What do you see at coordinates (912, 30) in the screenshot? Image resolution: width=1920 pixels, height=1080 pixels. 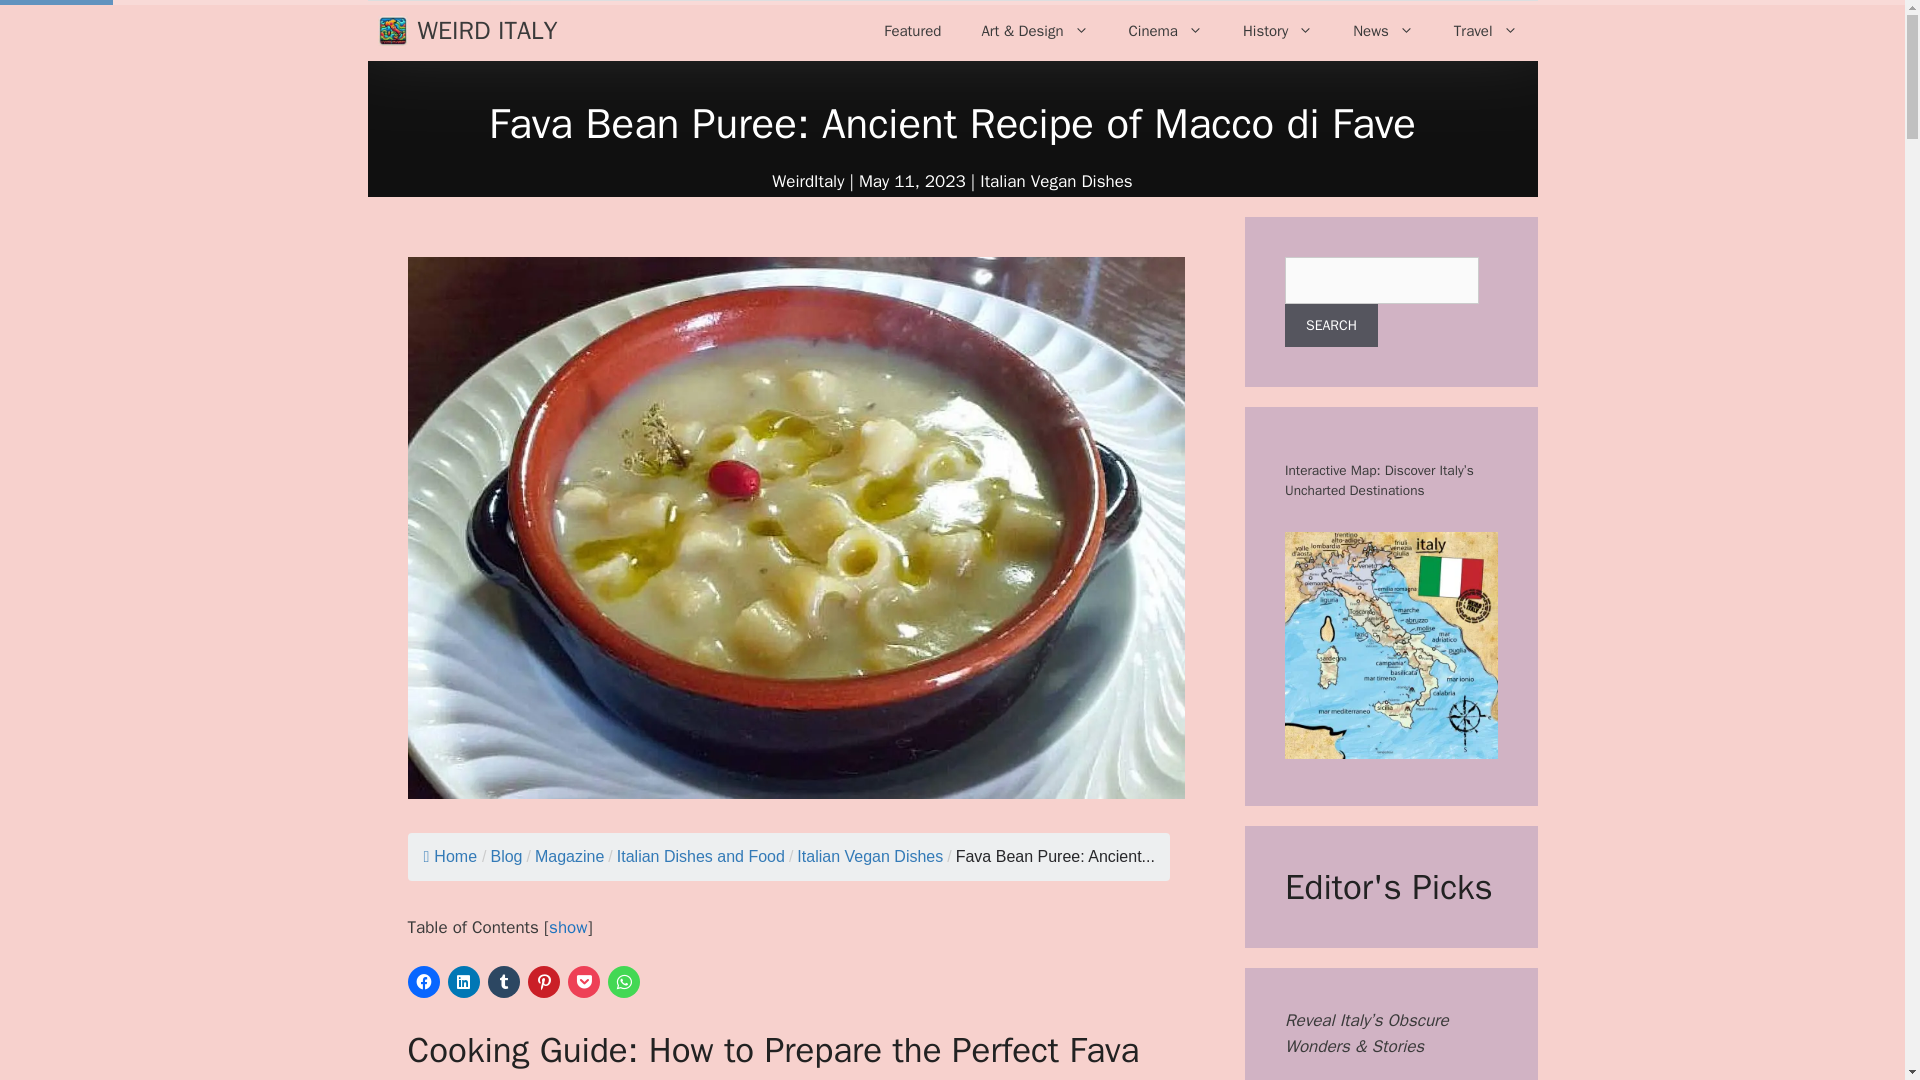 I see `Featured` at bounding box center [912, 30].